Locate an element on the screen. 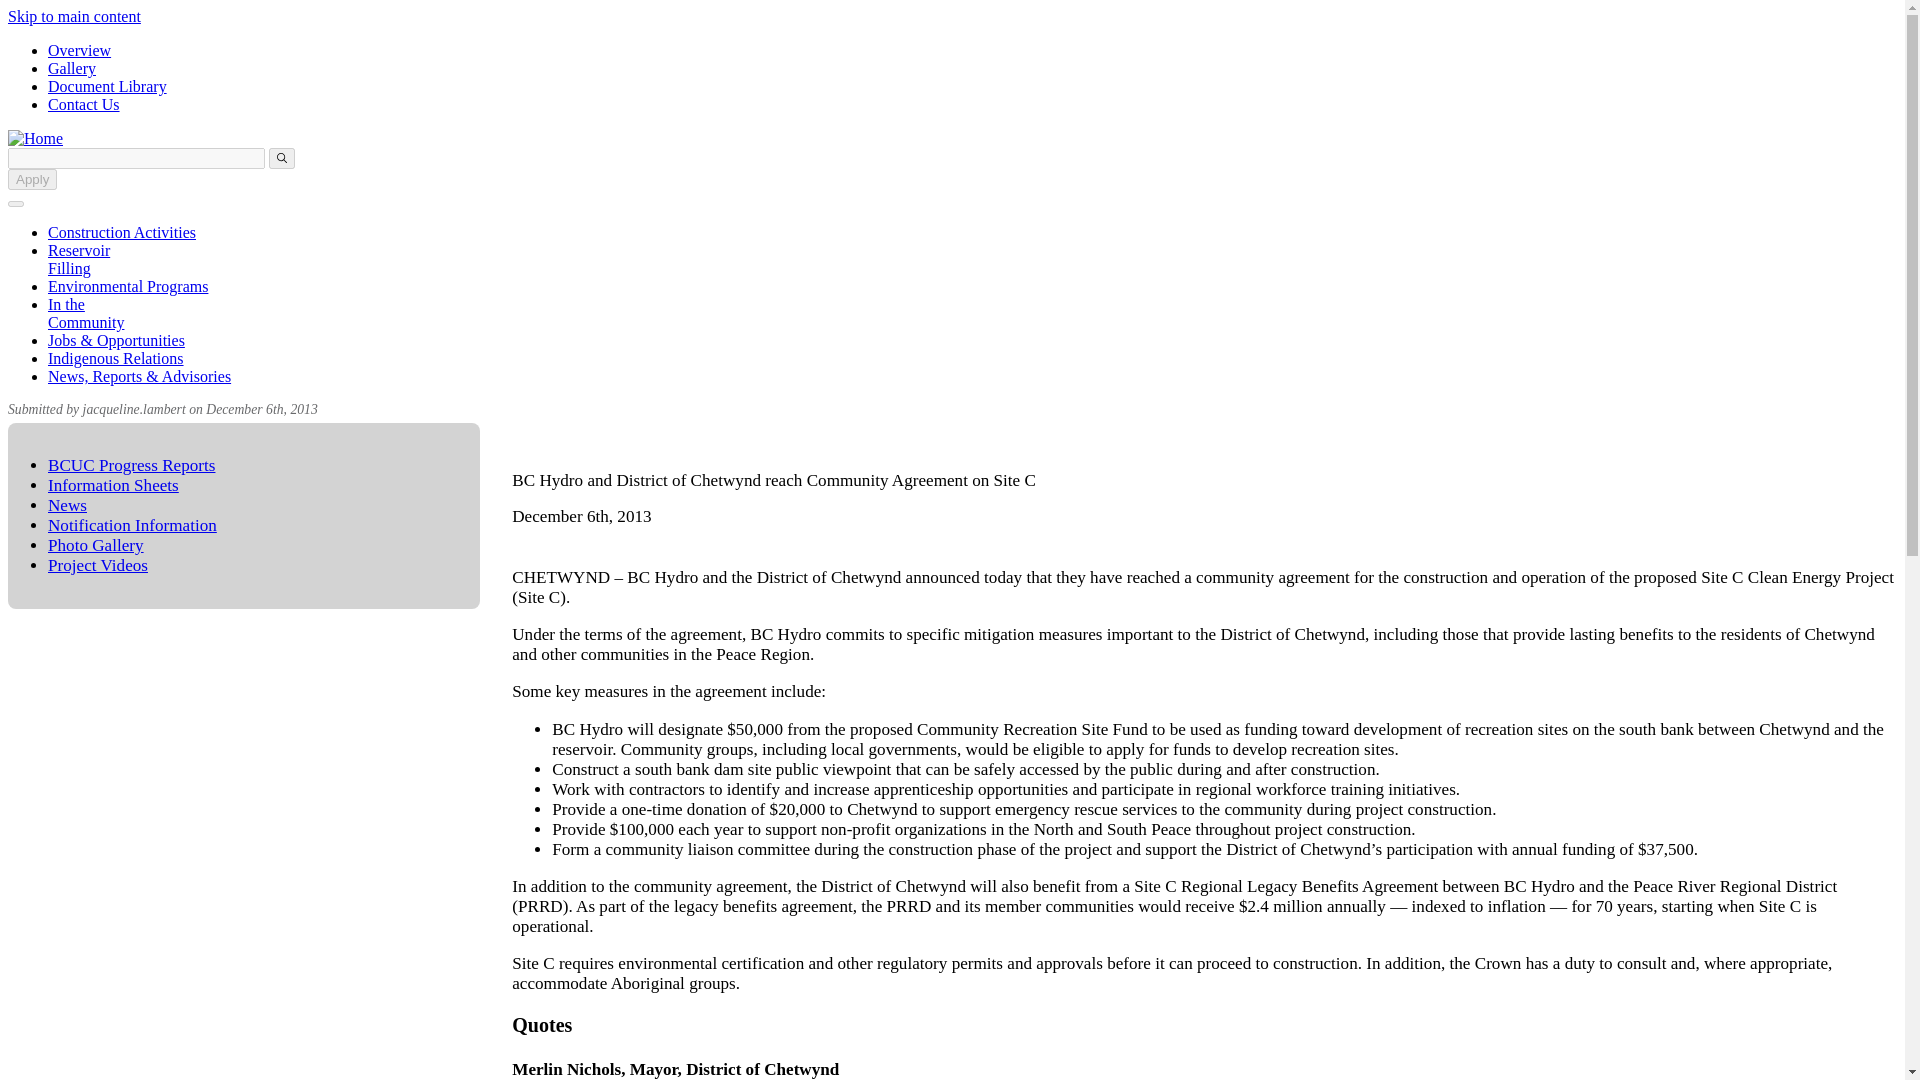  Project Videos is located at coordinates (98, 565).